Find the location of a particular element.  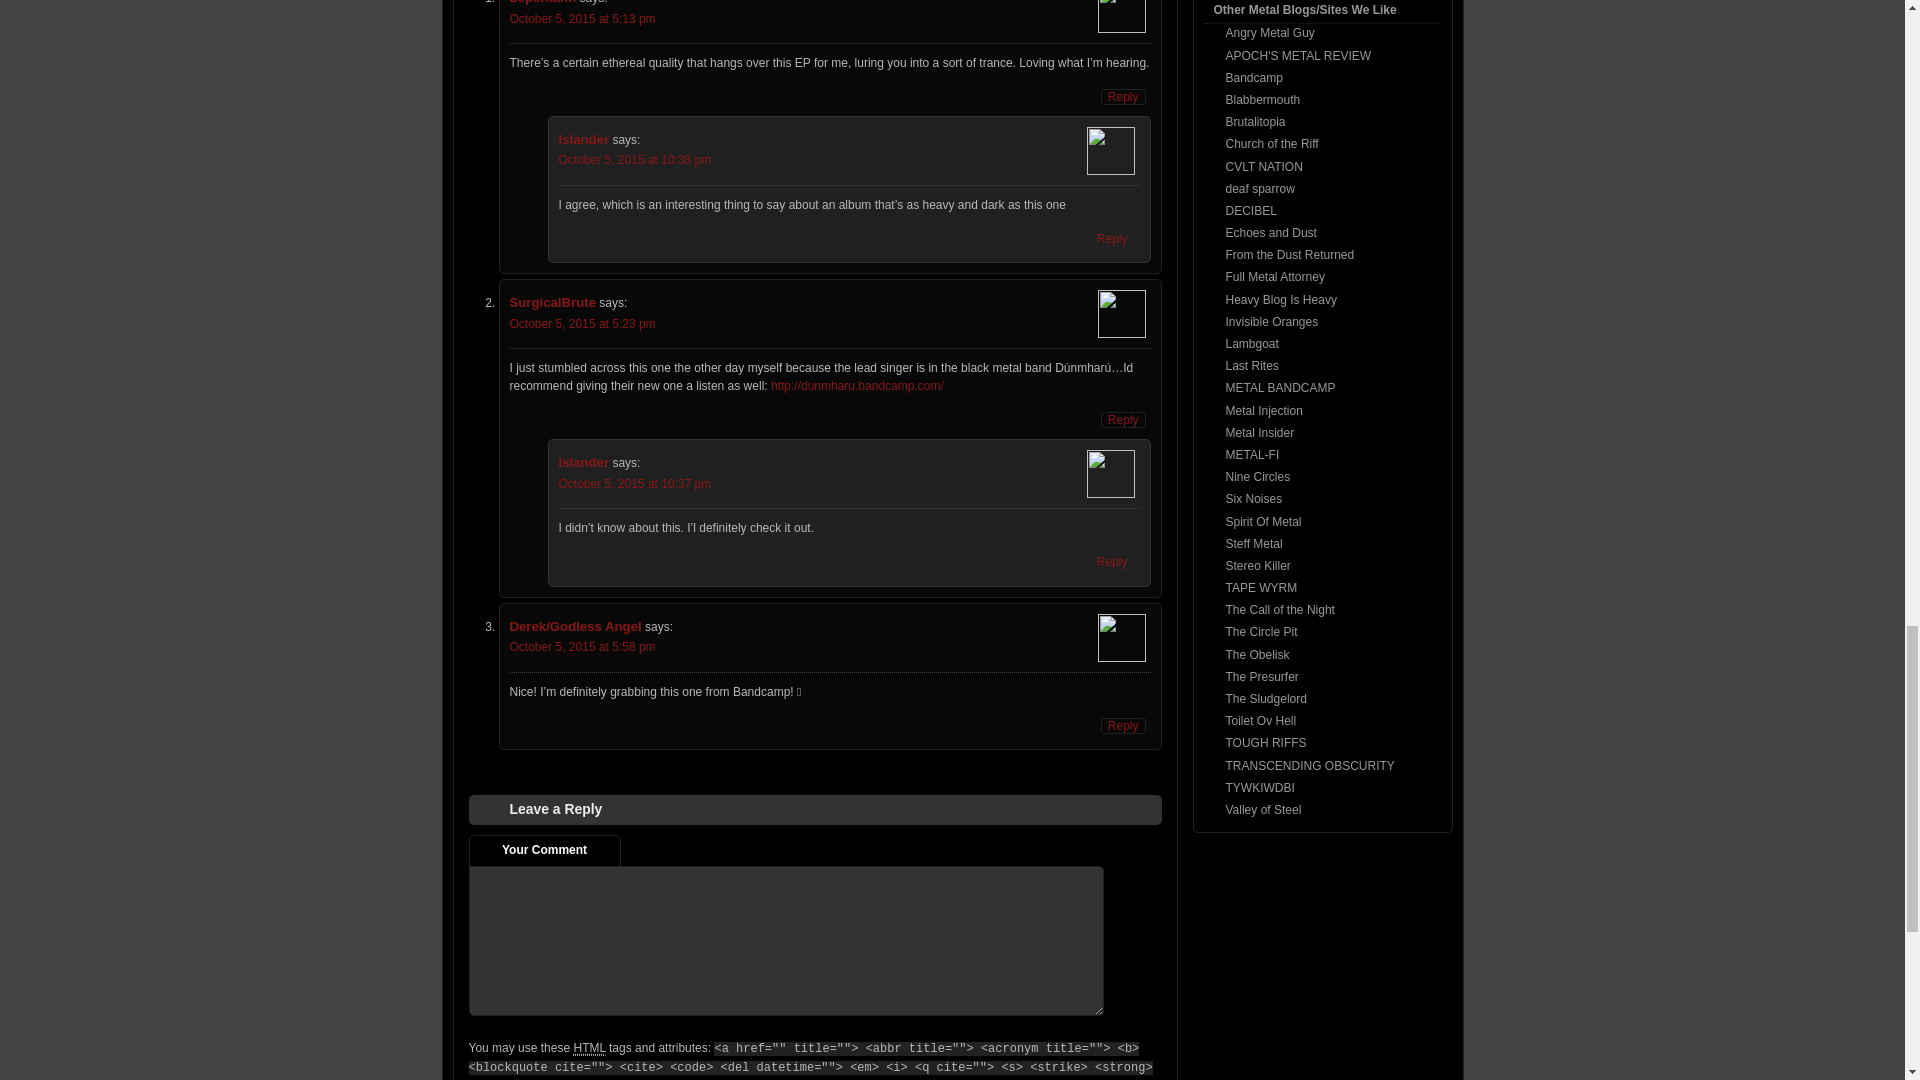

Reply is located at coordinates (1112, 562).